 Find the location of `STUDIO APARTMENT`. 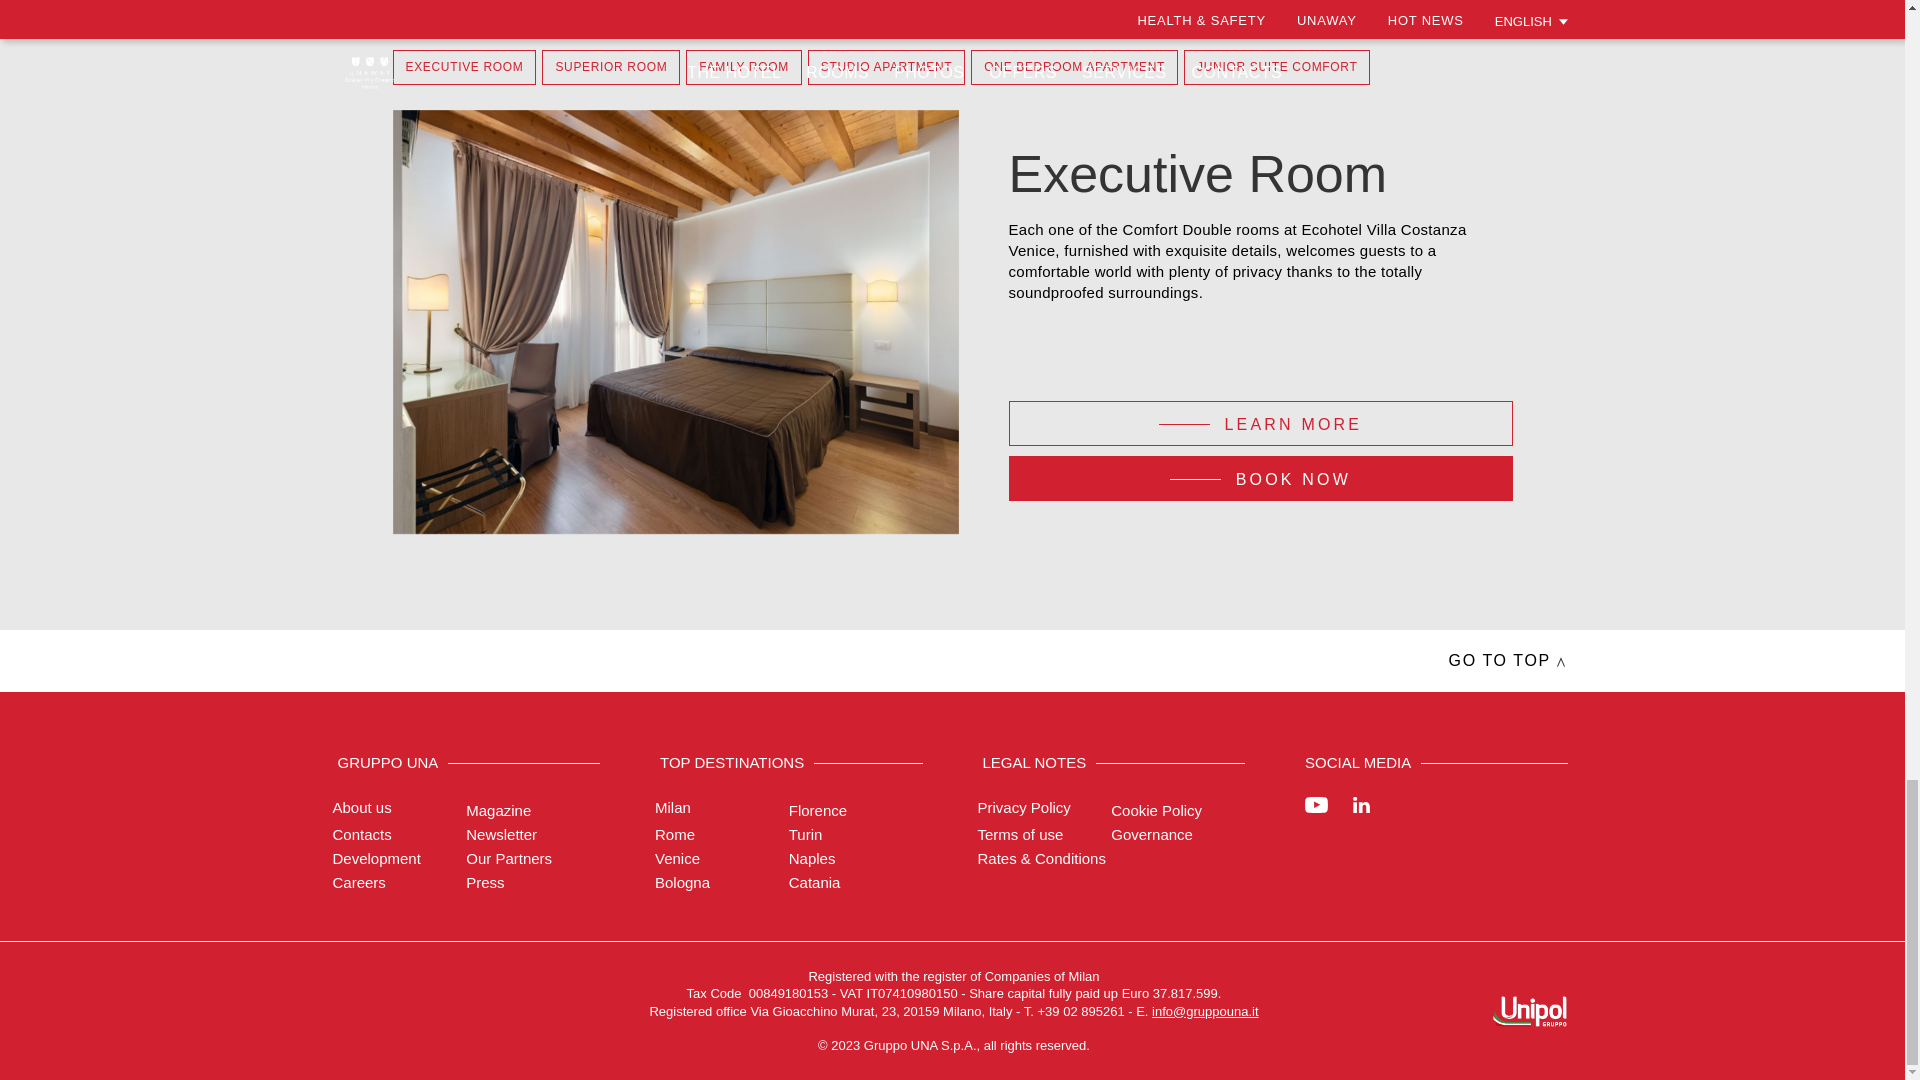

STUDIO APARTMENT is located at coordinates (886, 67).